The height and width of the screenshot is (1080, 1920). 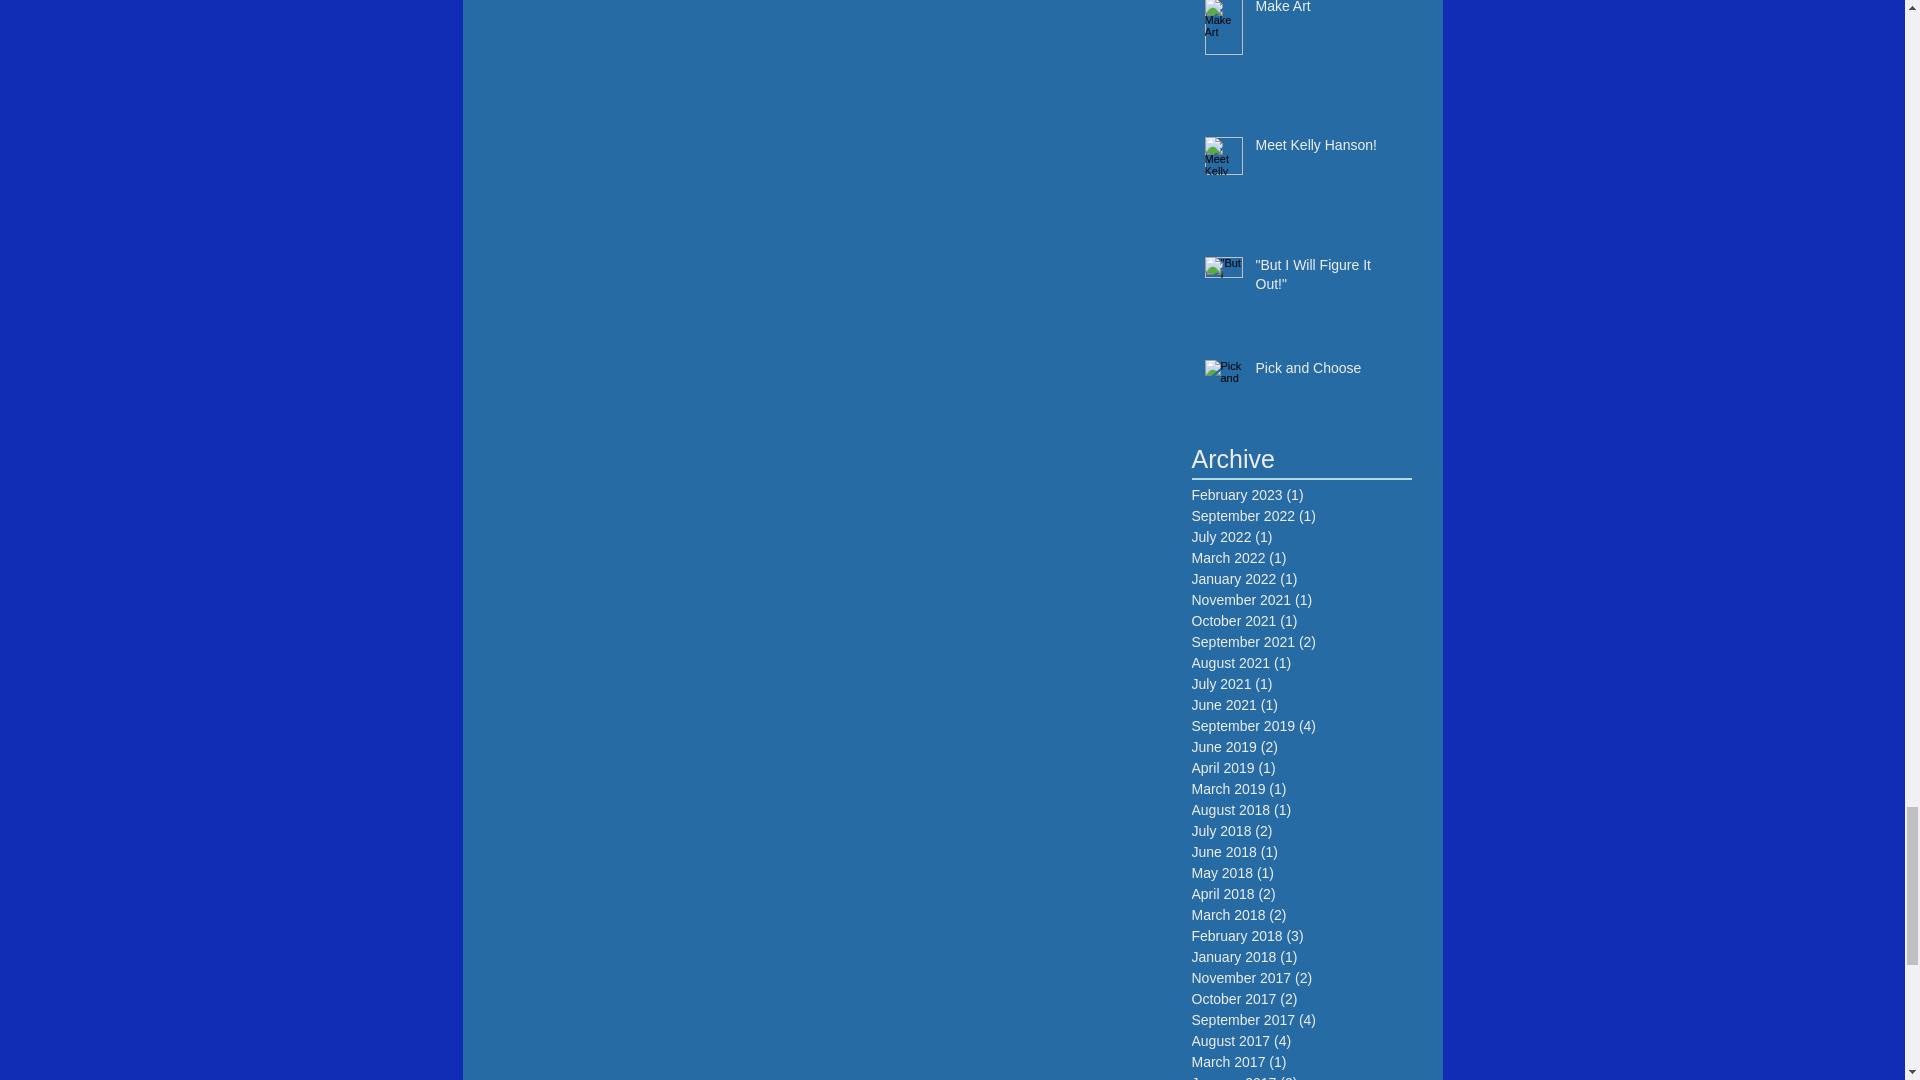 What do you see at coordinates (1327, 279) in the screenshot?
I see `"But I Will Figure It Out!"` at bounding box center [1327, 279].